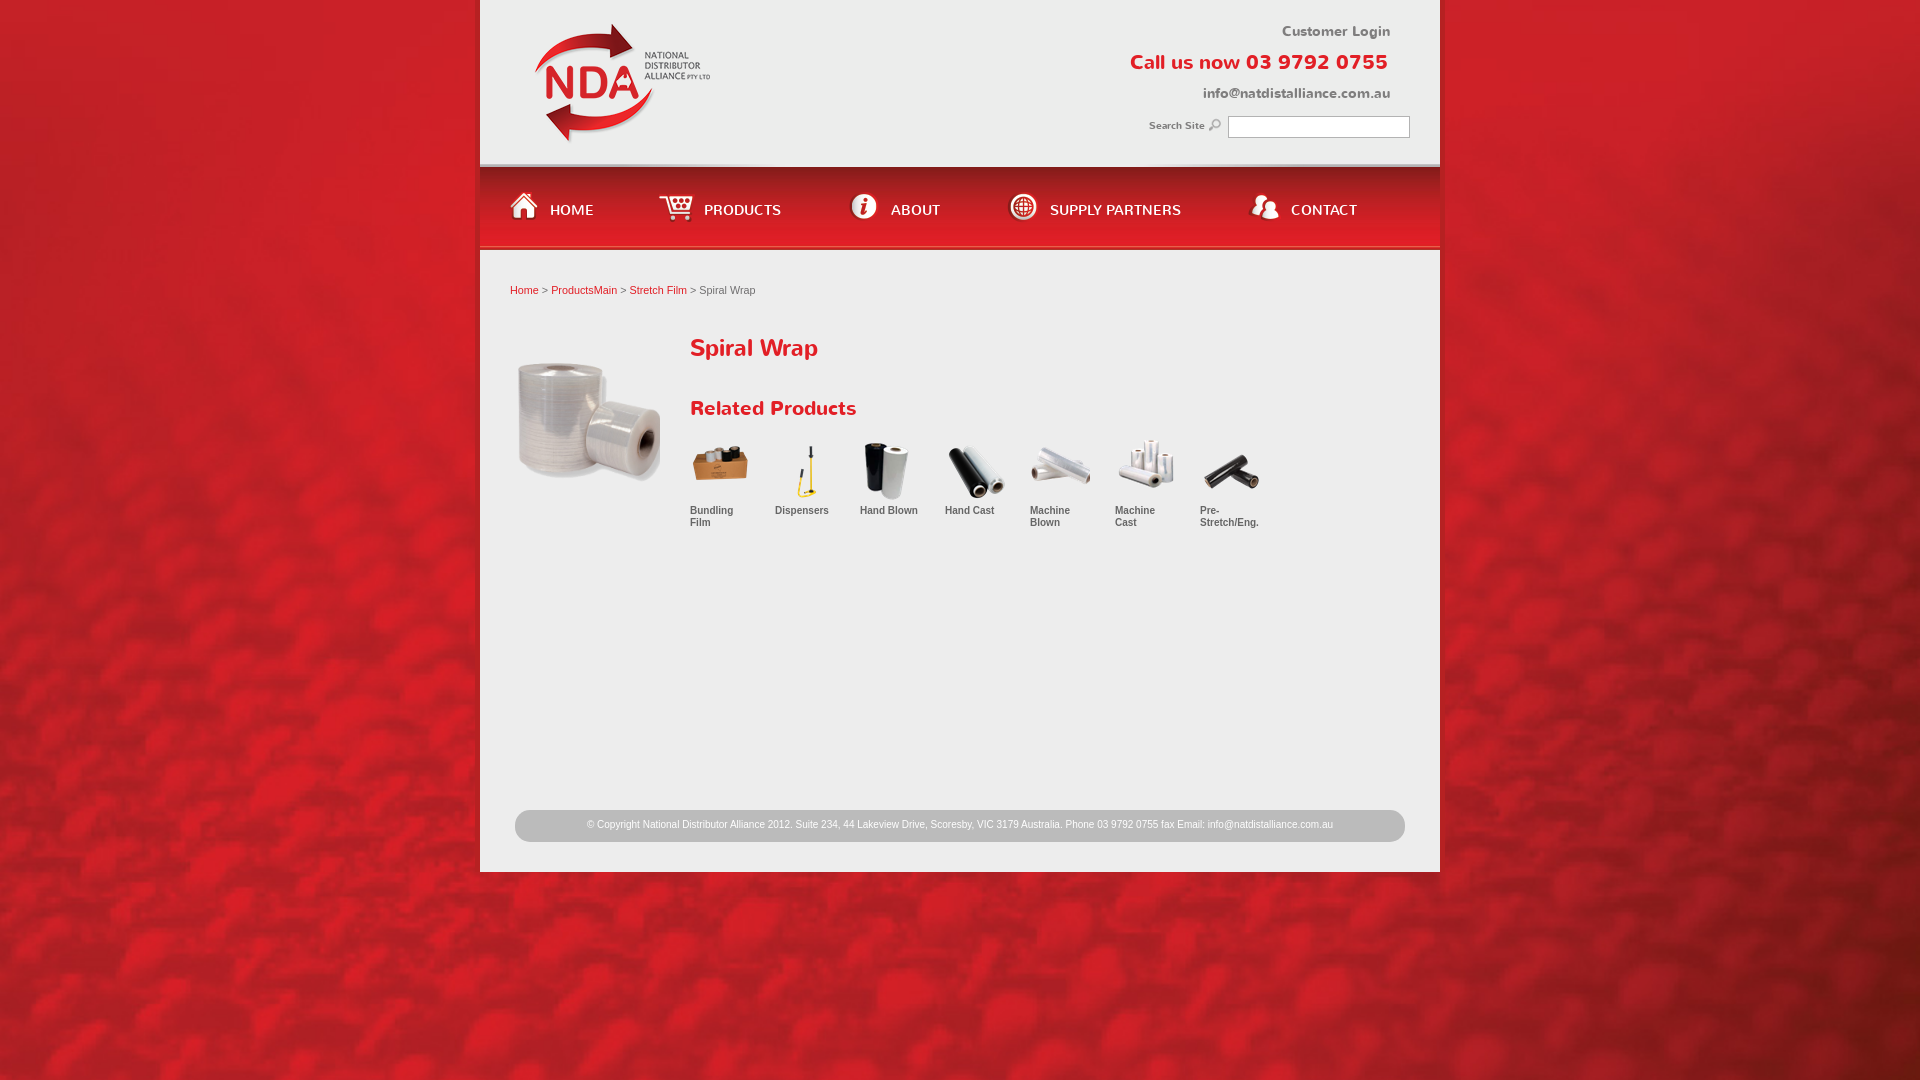 Image resolution: width=1920 pixels, height=1080 pixels. I want to click on Stretch Film, so click(658, 290).